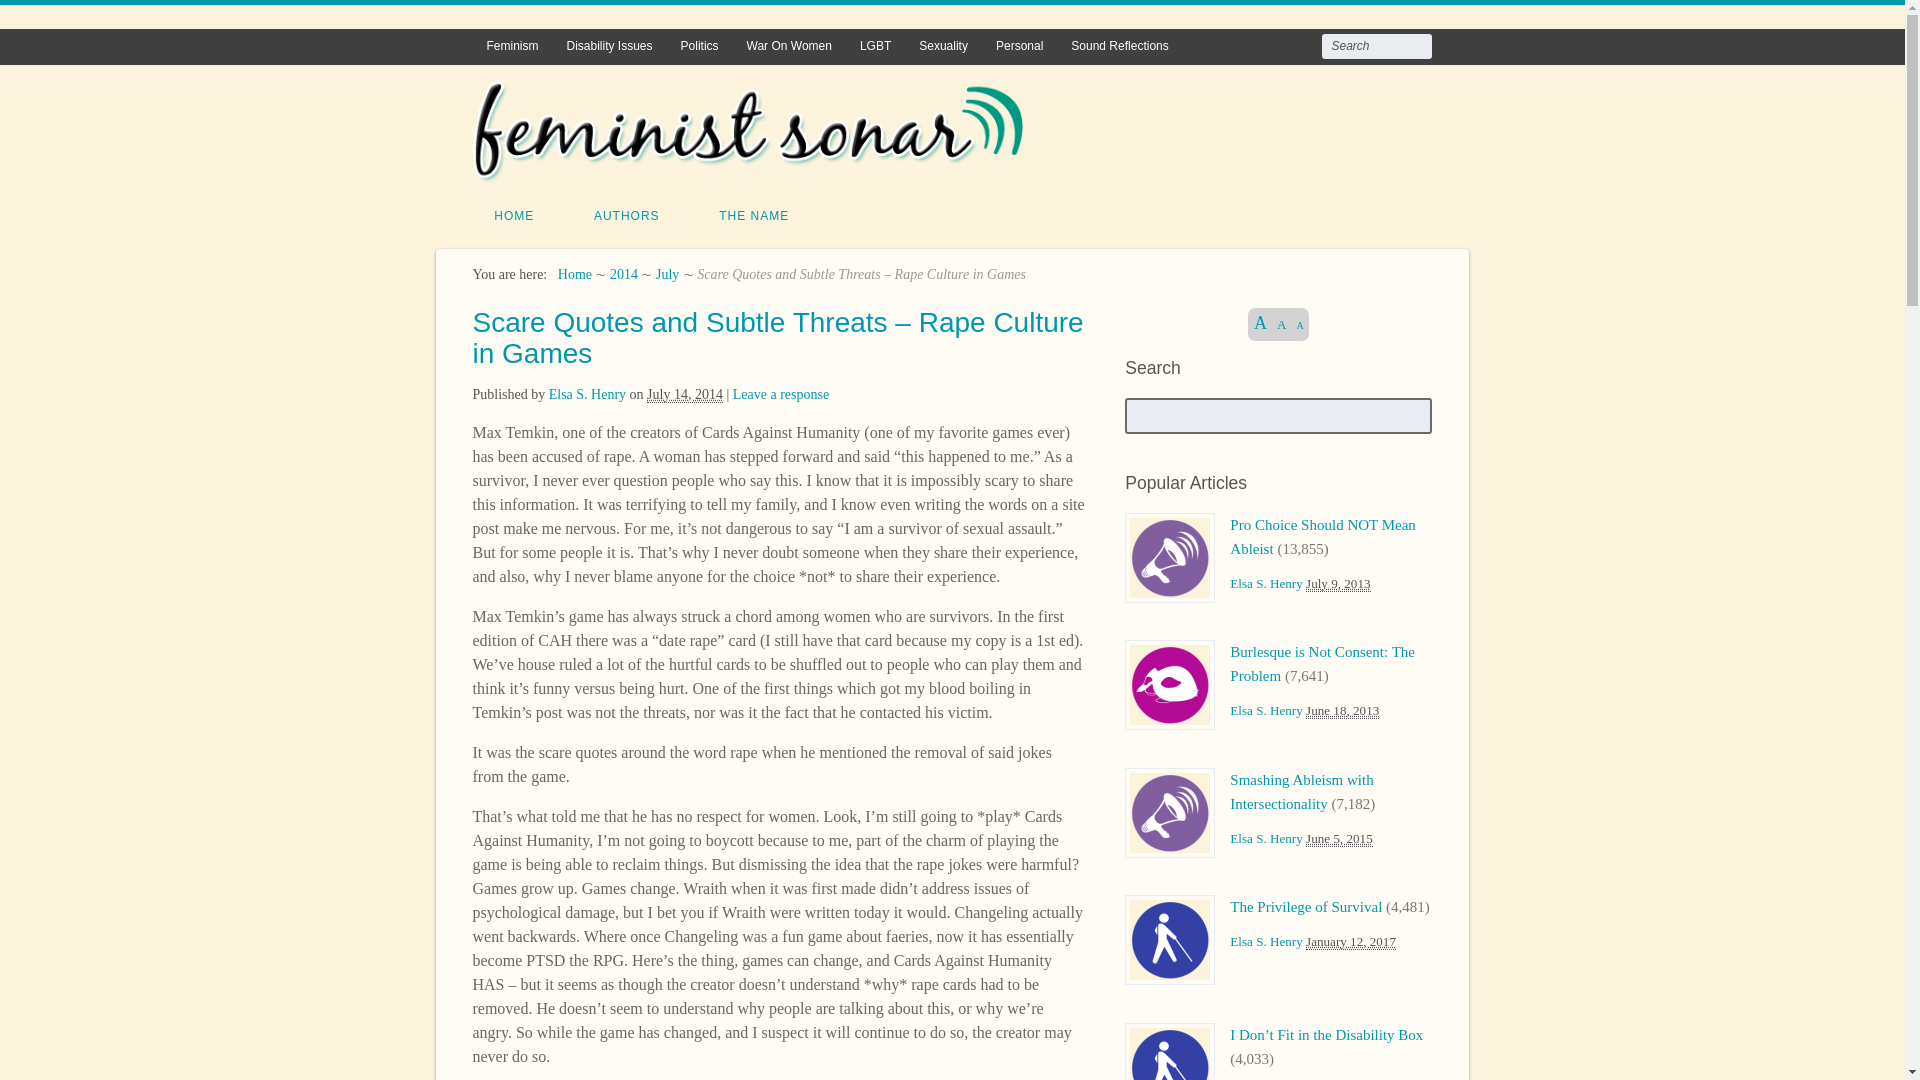 Image resolution: width=1920 pixels, height=1080 pixels. What do you see at coordinates (626, 216) in the screenshot?
I see `AUTHORS` at bounding box center [626, 216].